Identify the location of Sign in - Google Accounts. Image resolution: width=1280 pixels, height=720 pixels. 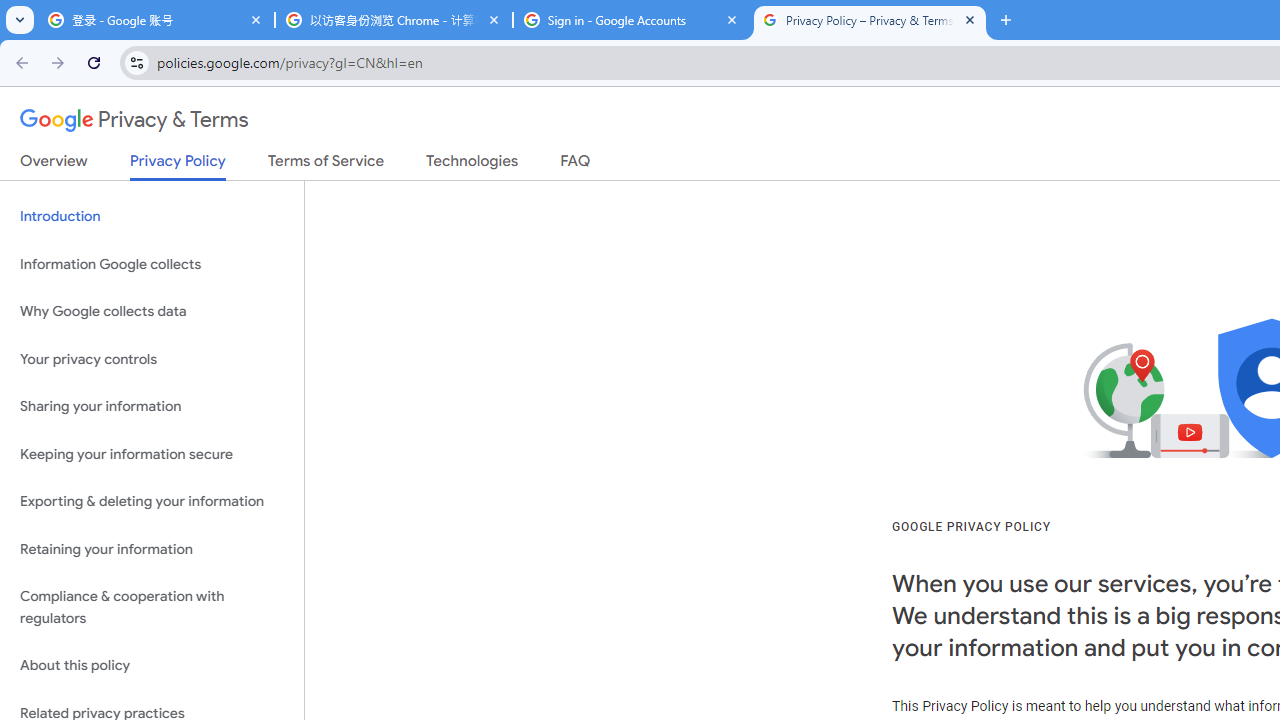
(632, 20).